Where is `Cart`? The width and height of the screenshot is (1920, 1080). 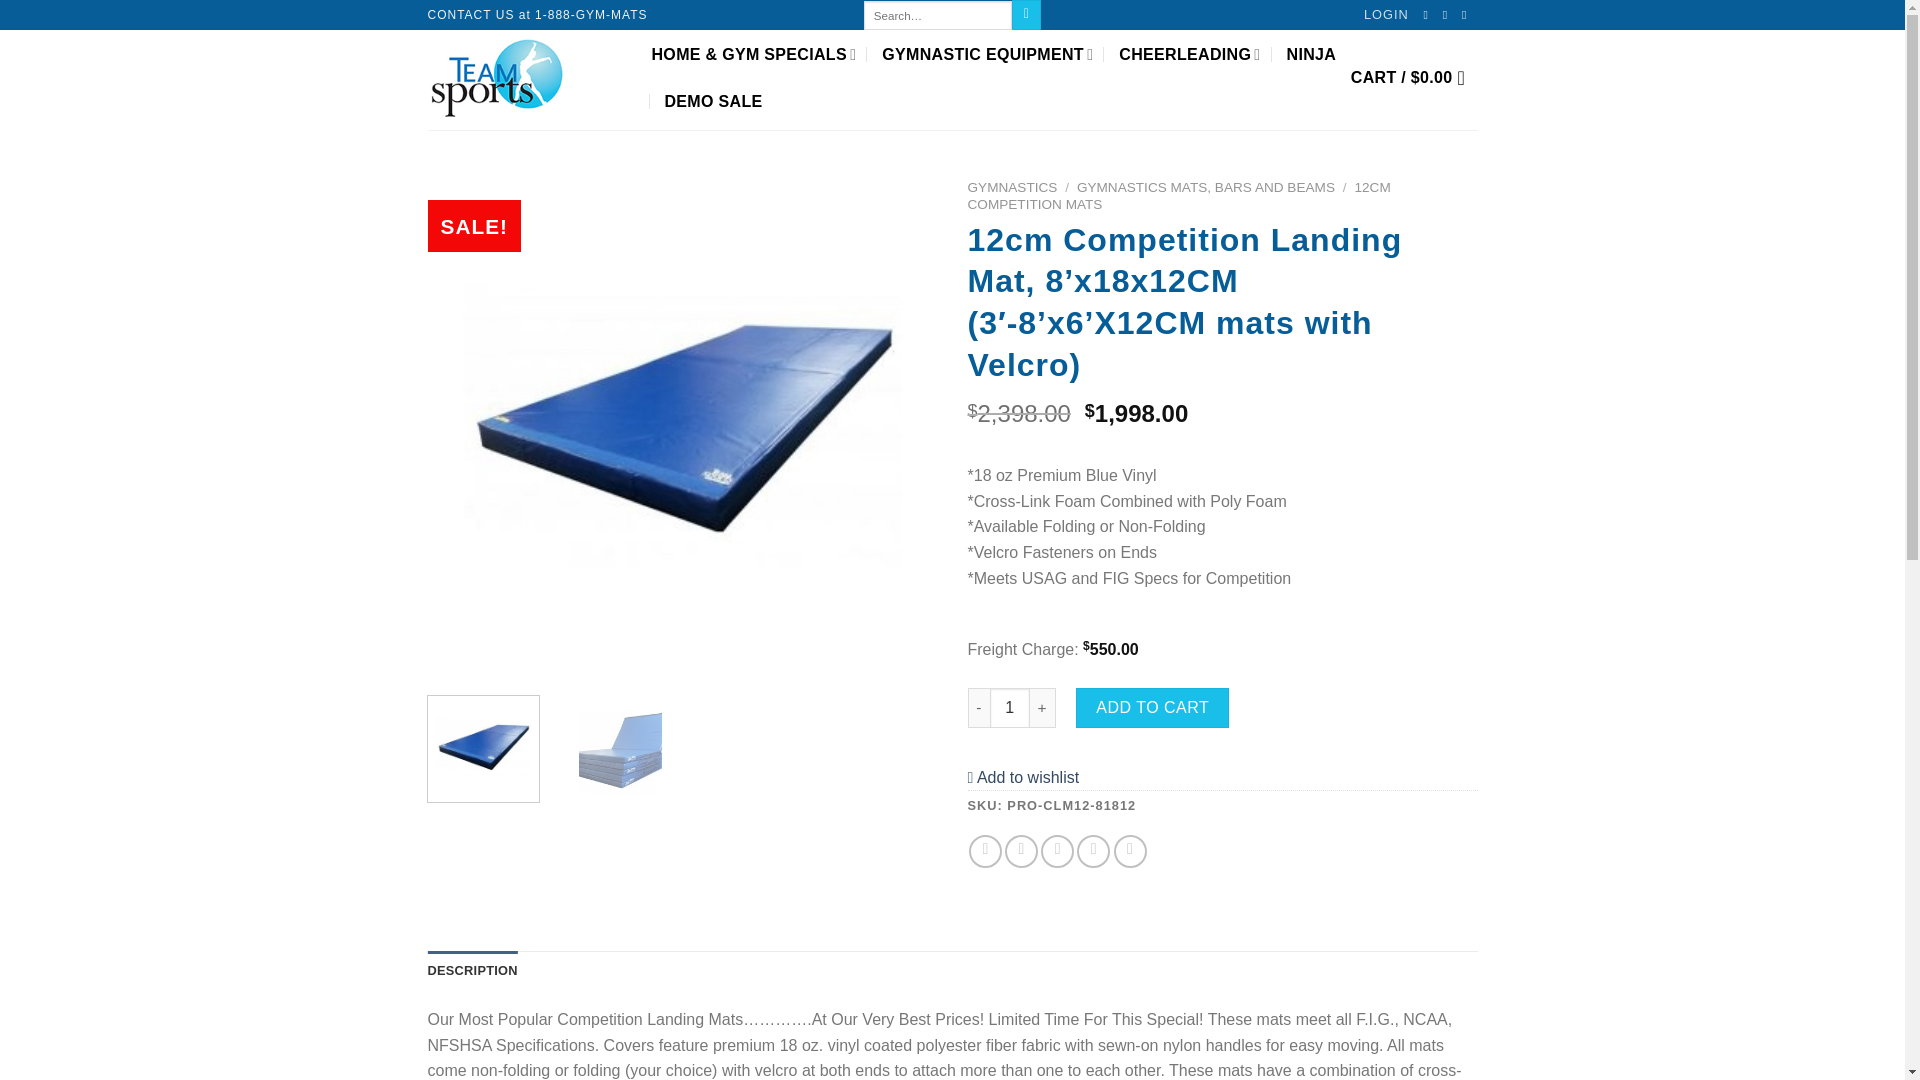 Cart is located at coordinates (1414, 78).